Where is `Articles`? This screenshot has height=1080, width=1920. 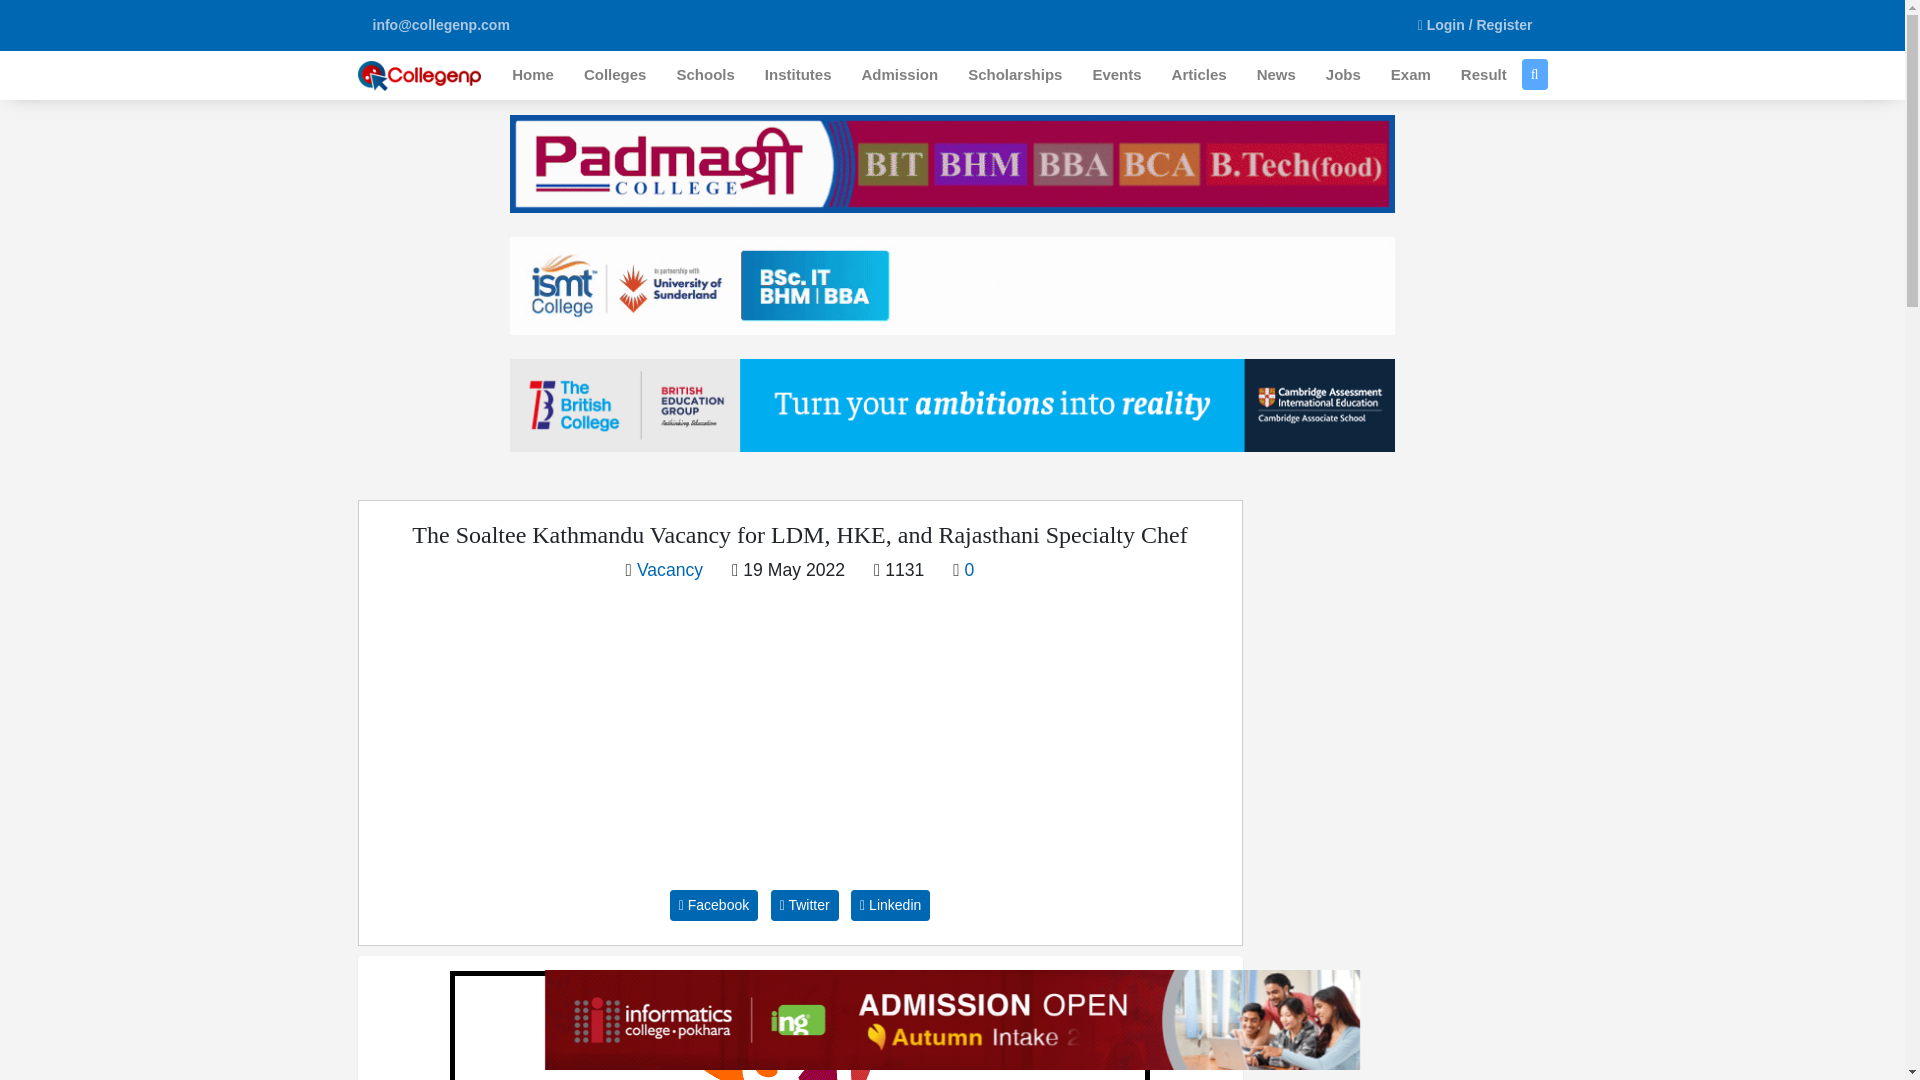
Articles is located at coordinates (1200, 75).